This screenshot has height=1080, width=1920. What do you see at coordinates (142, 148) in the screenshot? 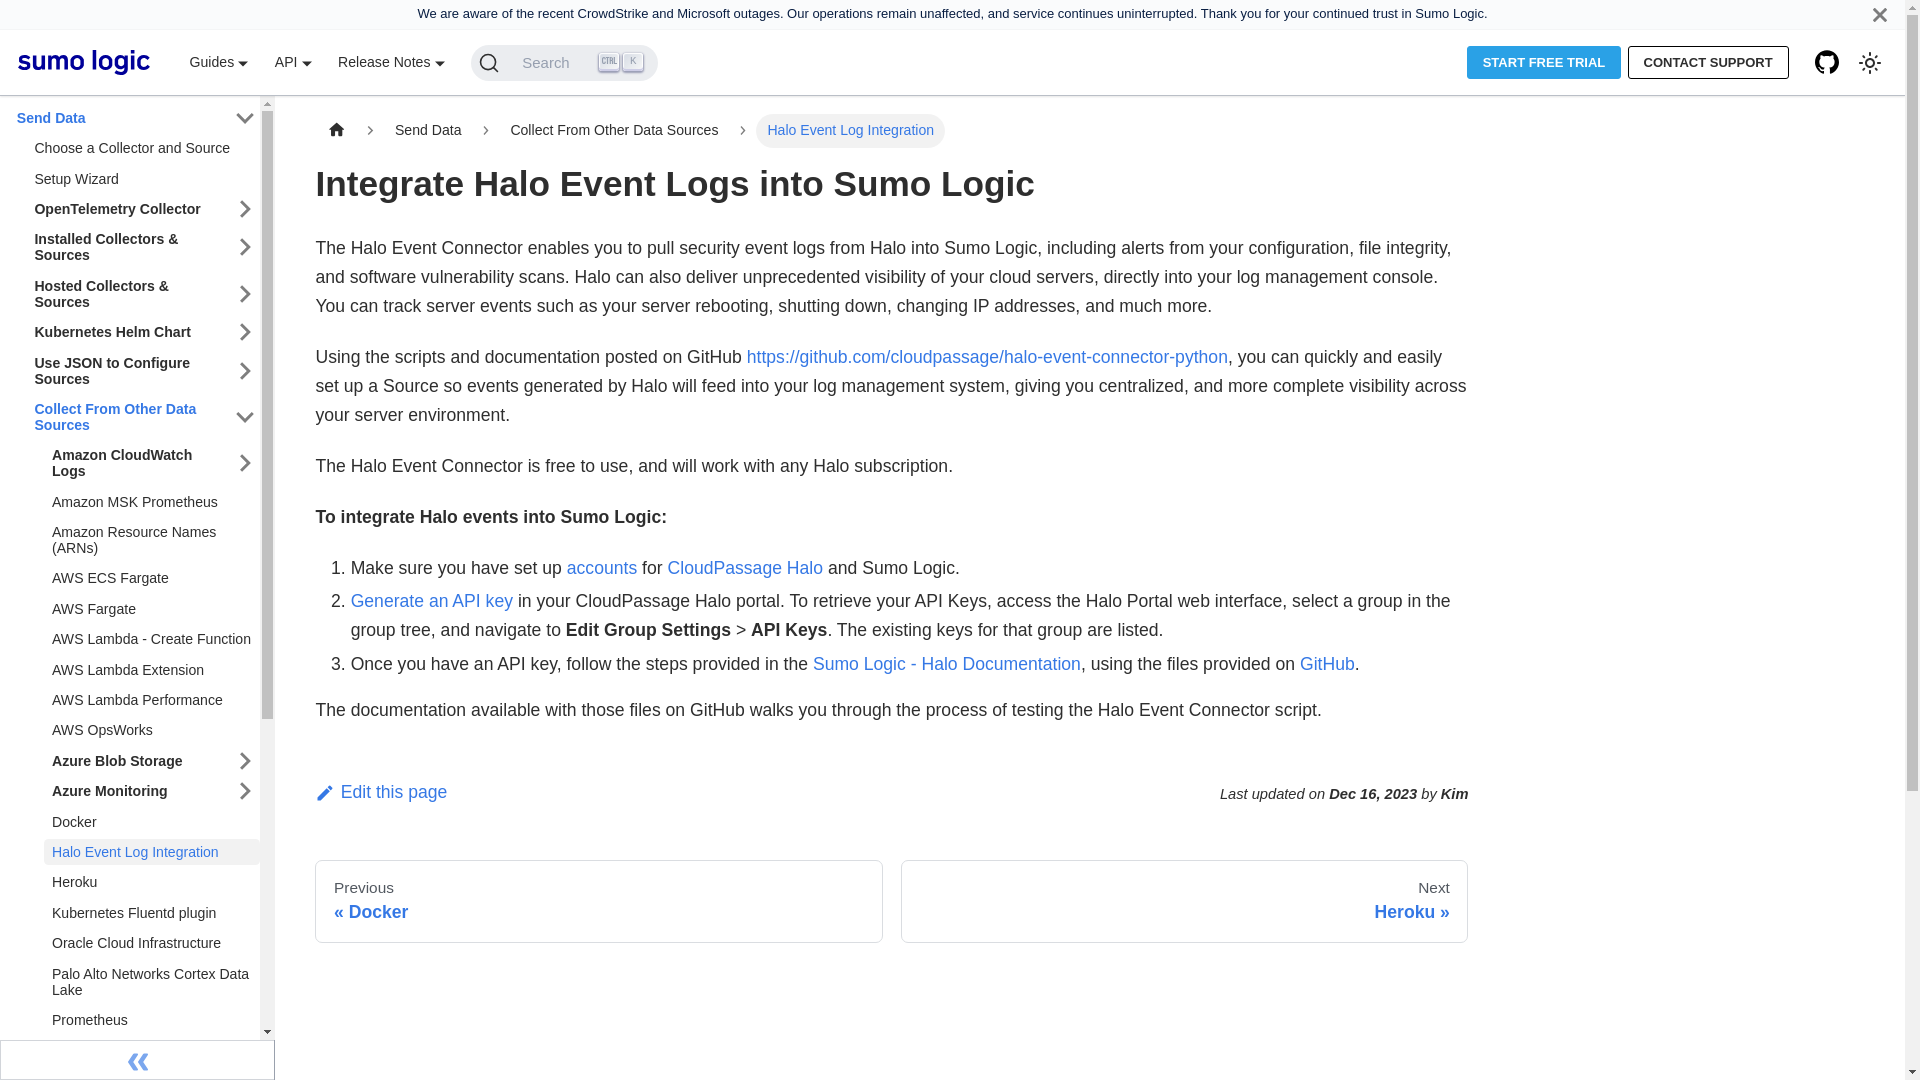
I see `Choose a Collector and Source` at bounding box center [142, 148].